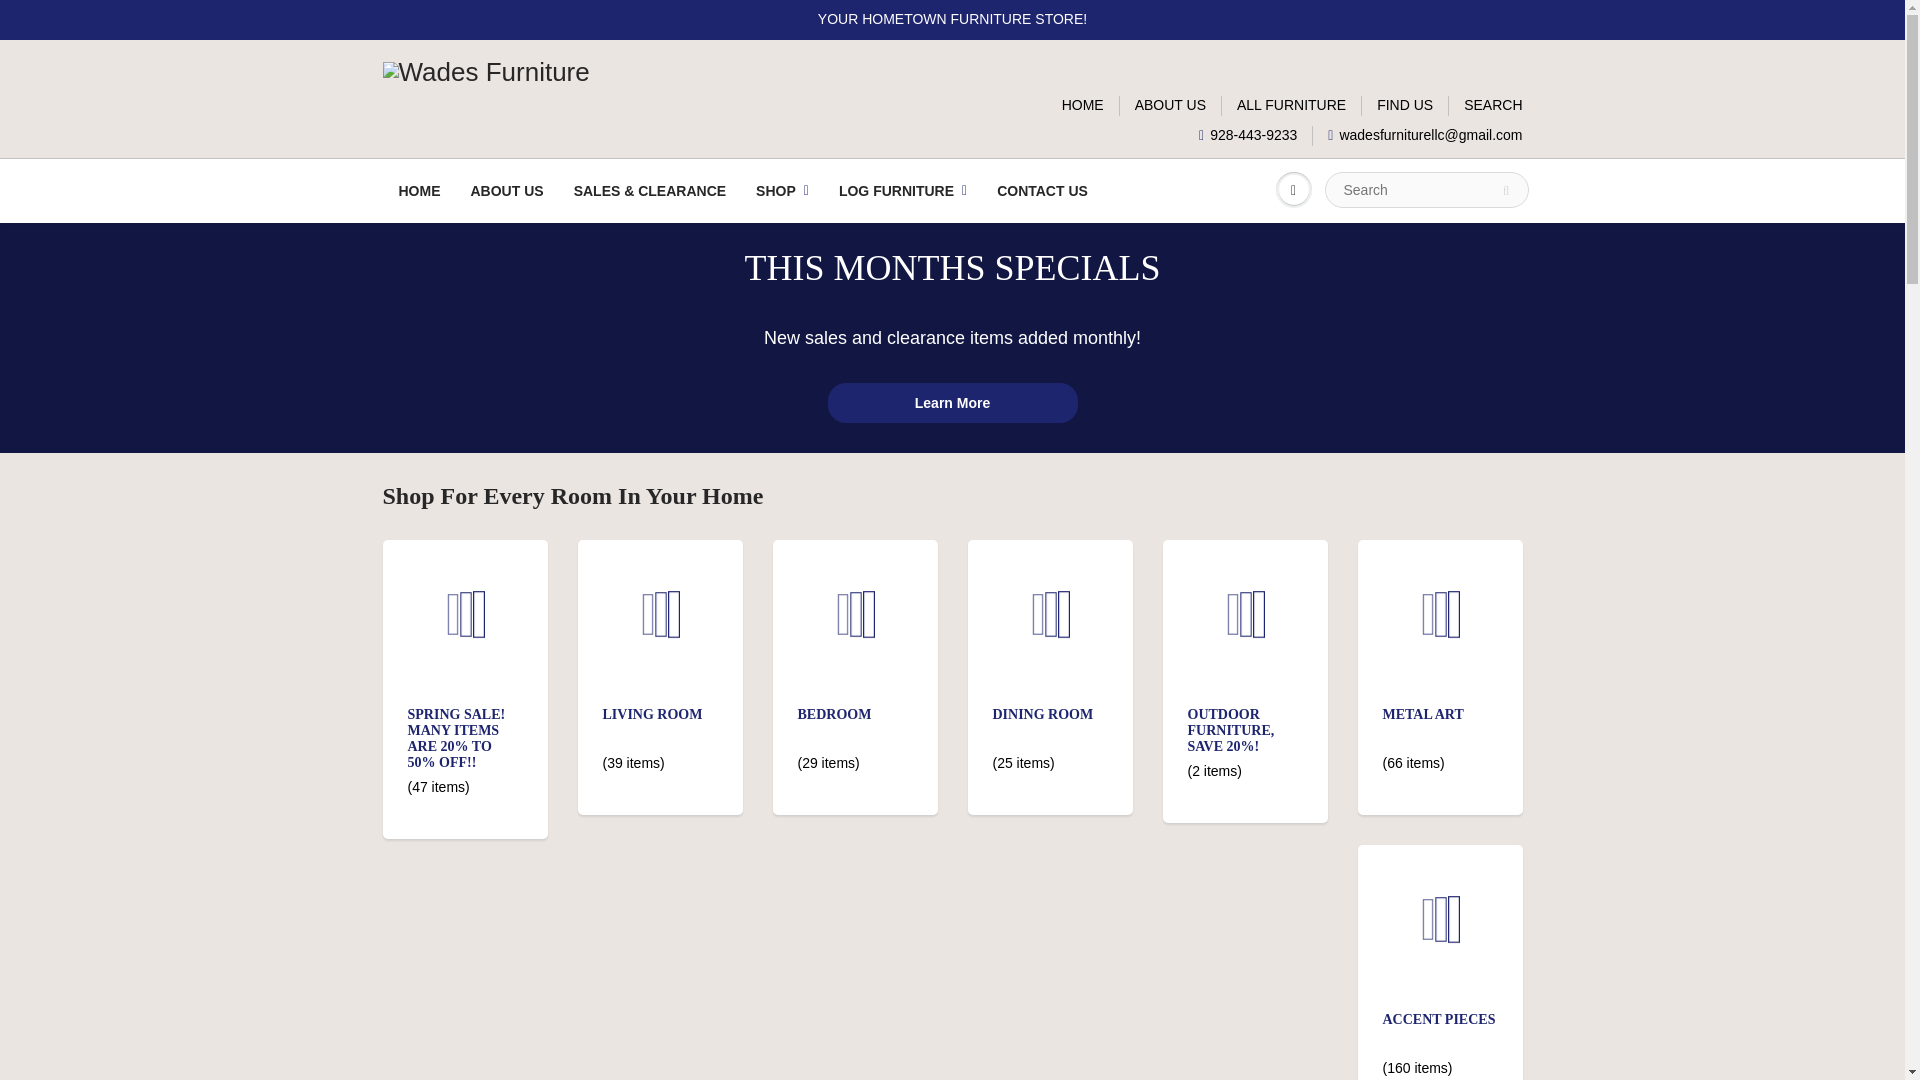 Image resolution: width=1920 pixels, height=1080 pixels. I want to click on Browse our METAL ART collection, so click(1422, 714).